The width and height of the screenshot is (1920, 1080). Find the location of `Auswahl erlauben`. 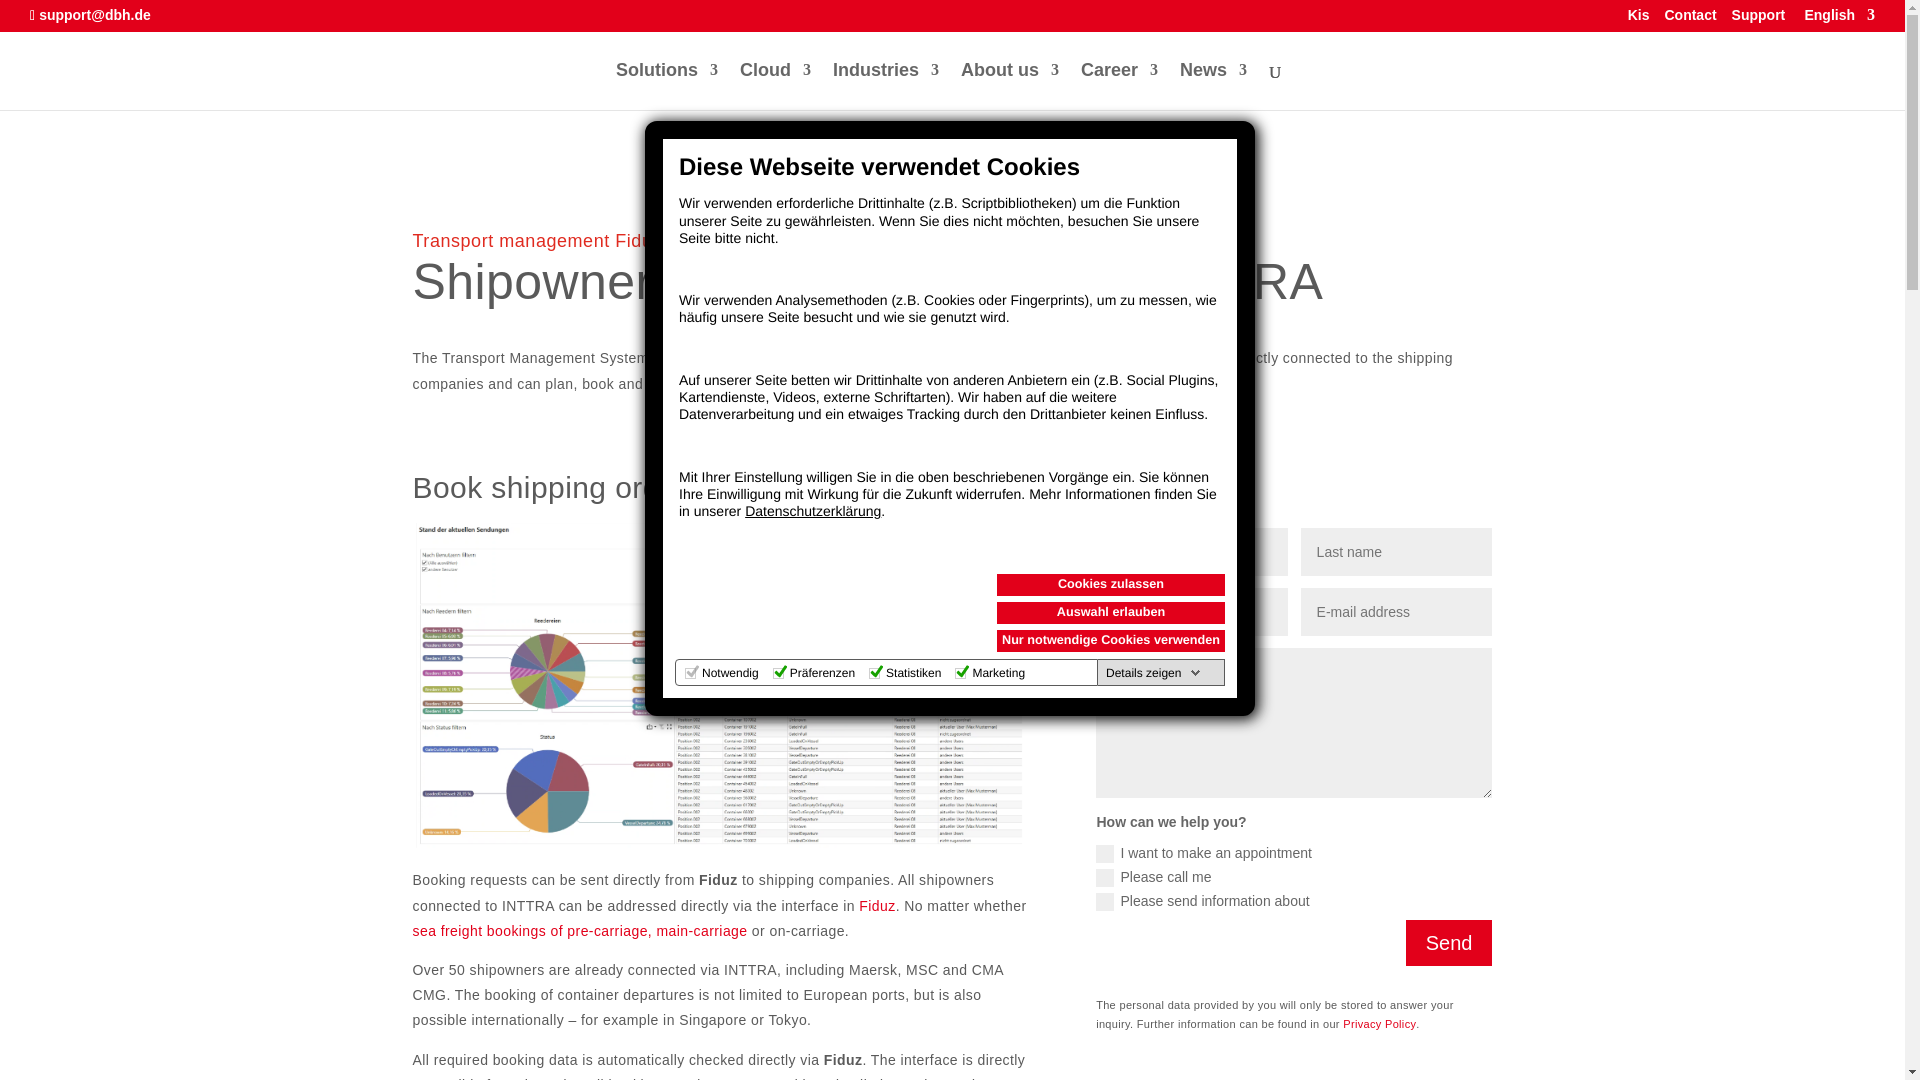

Auswahl erlauben is located at coordinates (1110, 612).